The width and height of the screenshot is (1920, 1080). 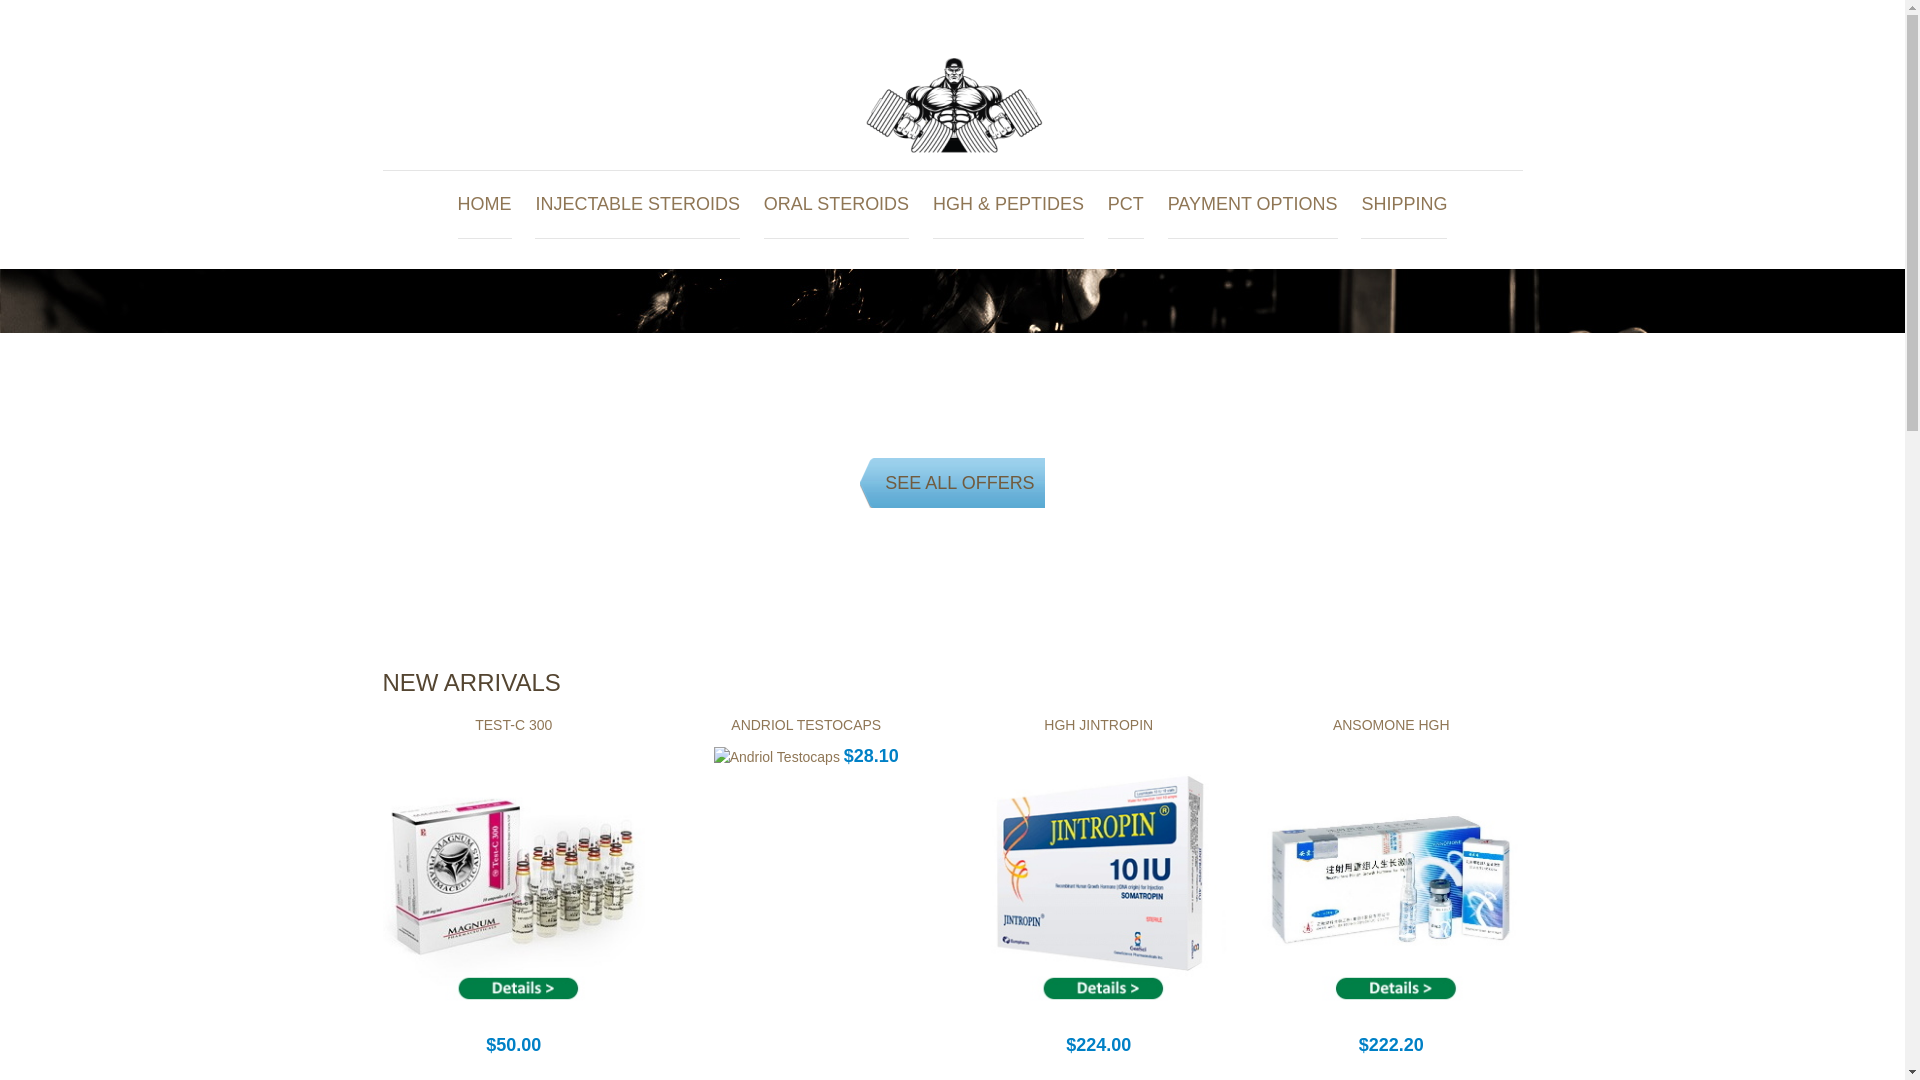 What do you see at coordinates (836, 204) in the screenshot?
I see `ORAL STEROIDS` at bounding box center [836, 204].